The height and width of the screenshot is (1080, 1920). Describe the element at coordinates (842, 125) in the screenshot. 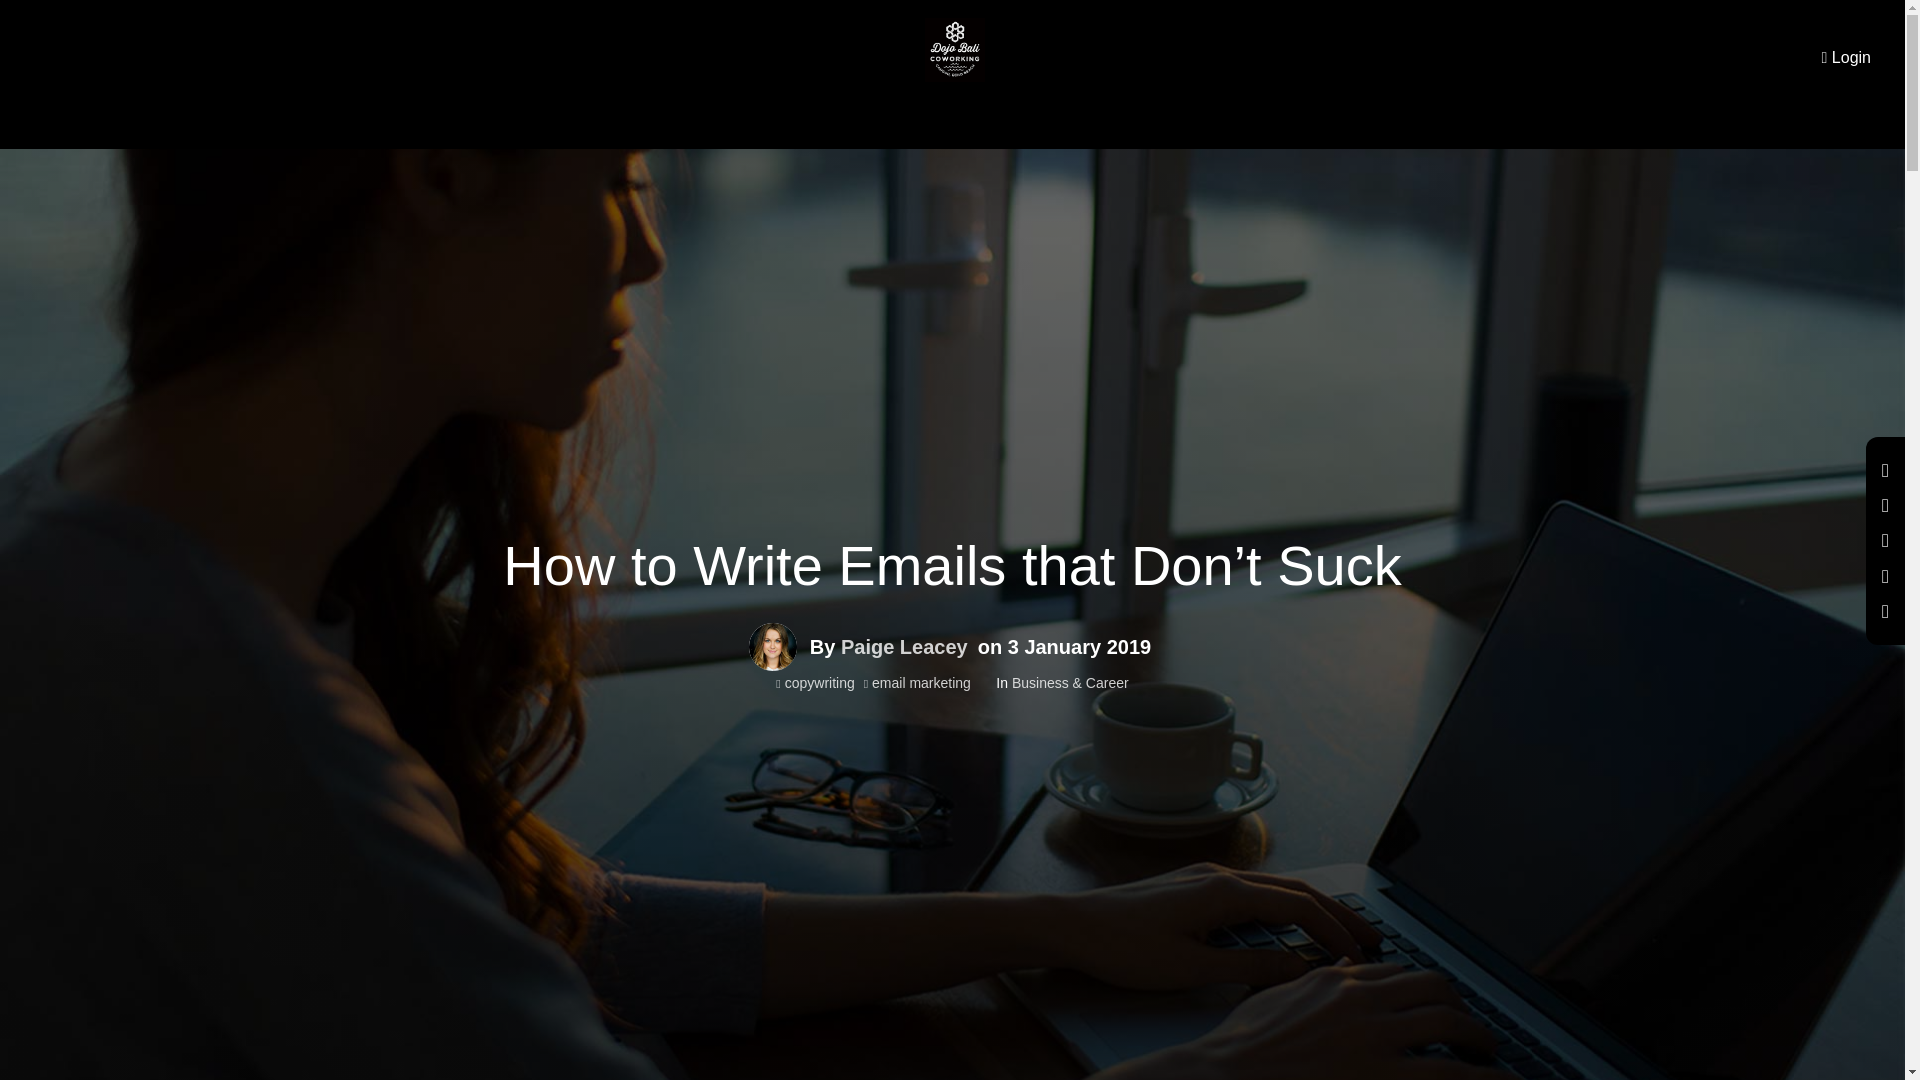

I see `Community` at that location.